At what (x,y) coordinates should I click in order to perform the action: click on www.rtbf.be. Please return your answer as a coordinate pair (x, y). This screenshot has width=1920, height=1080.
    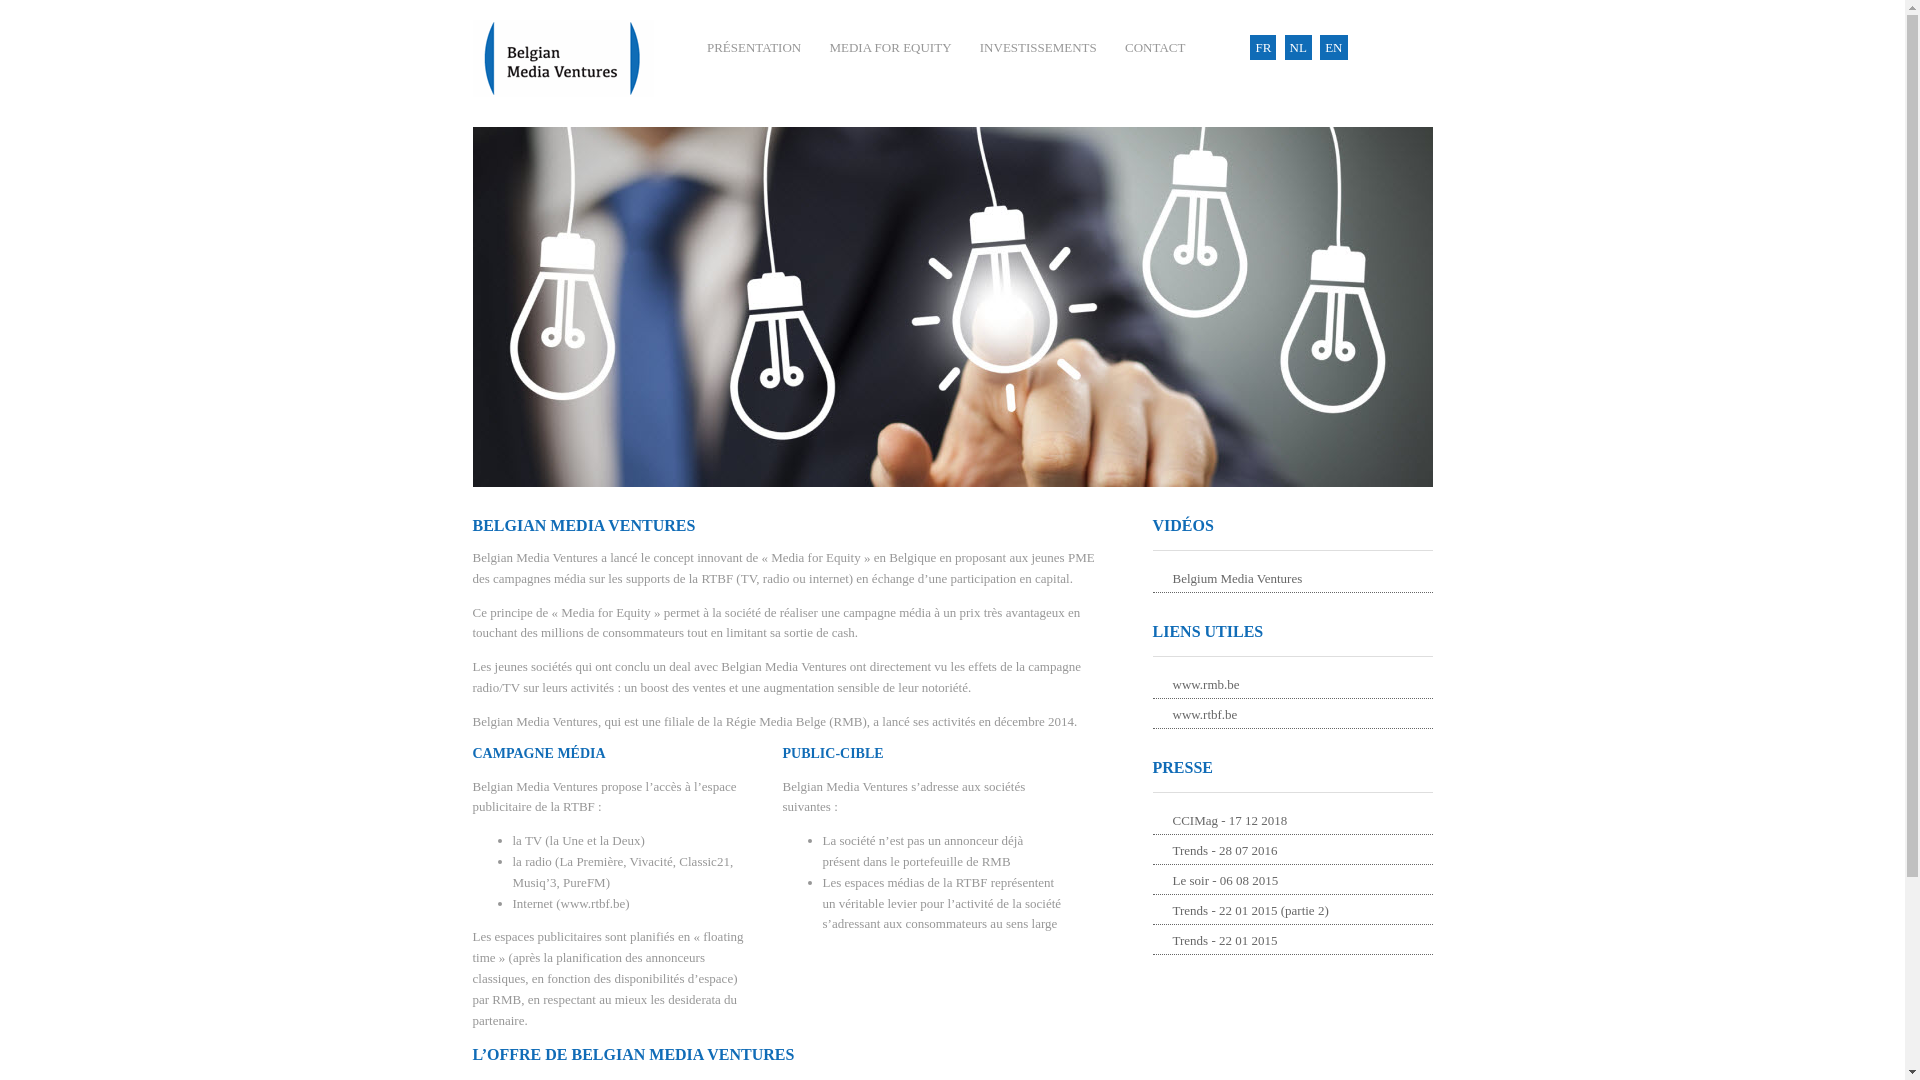
    Looking at the image, I should click on (1292, 716).